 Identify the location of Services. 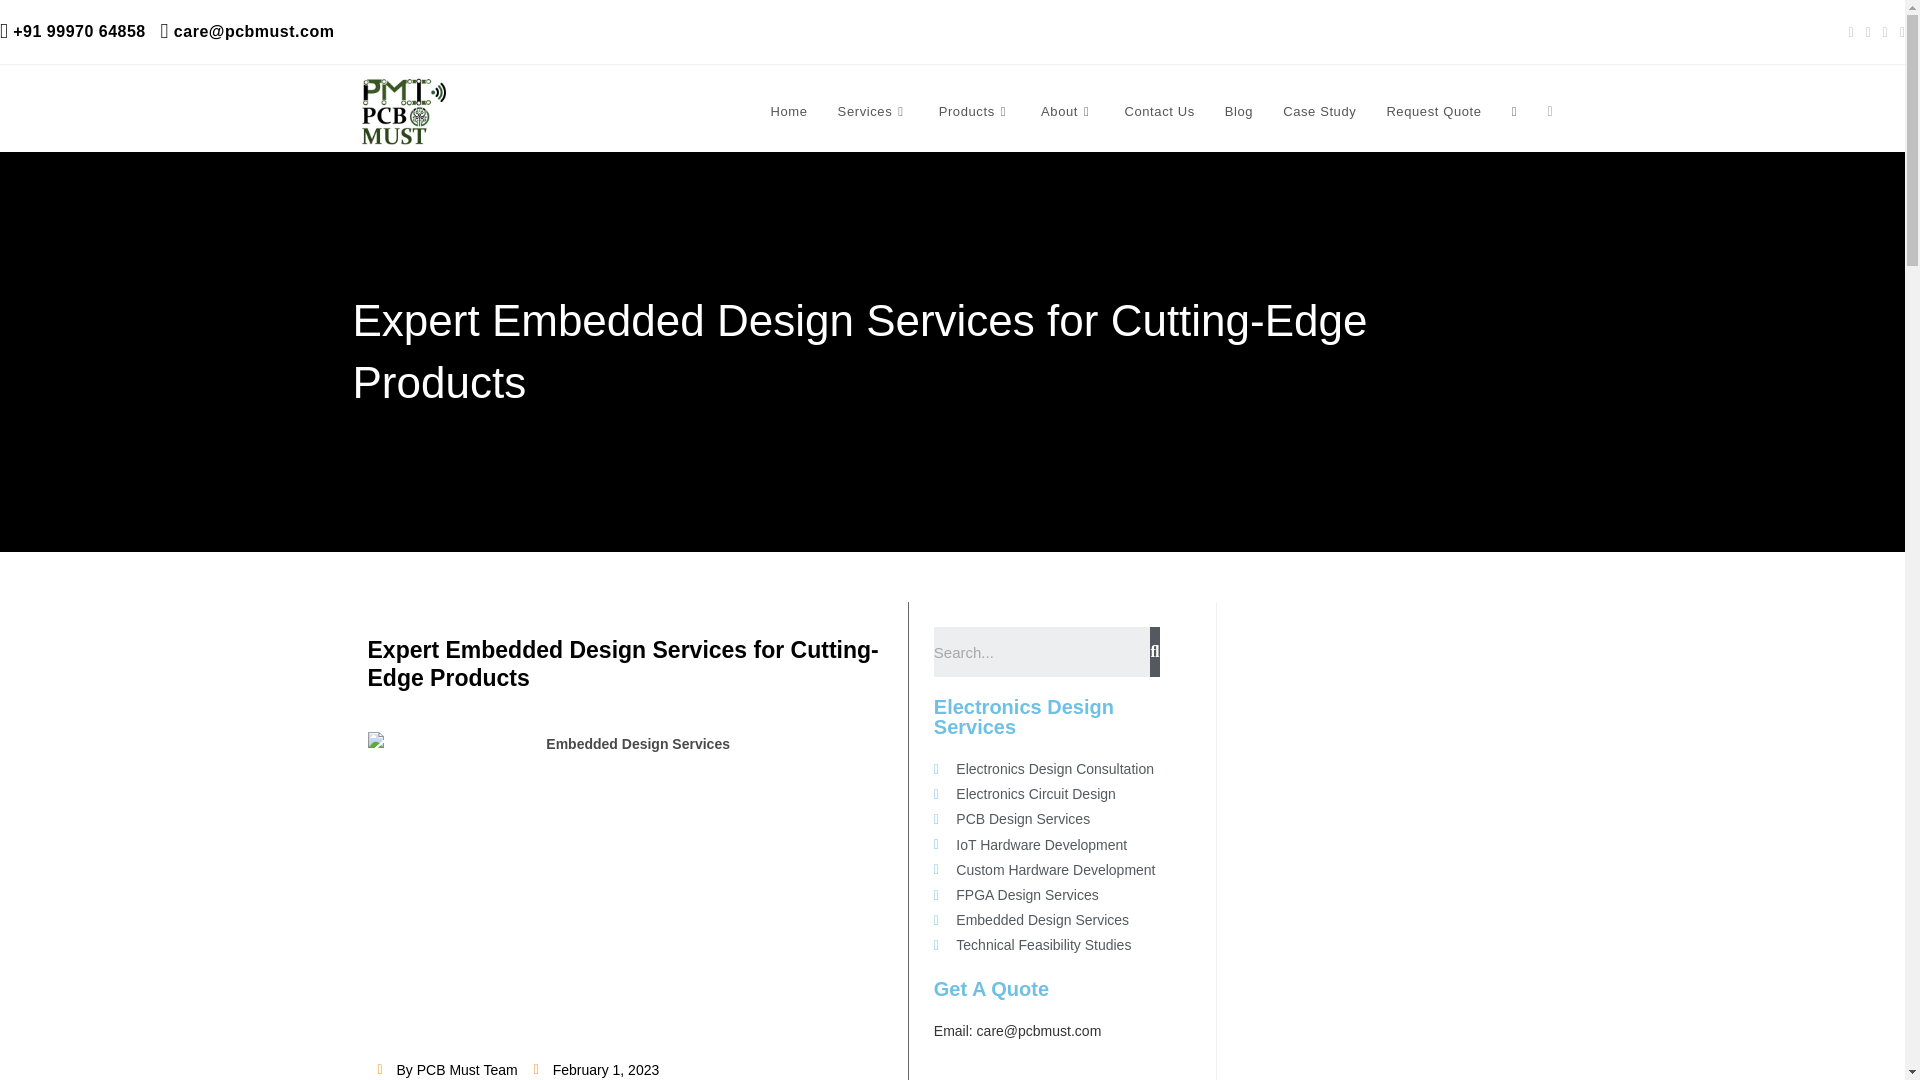
(873, 112).